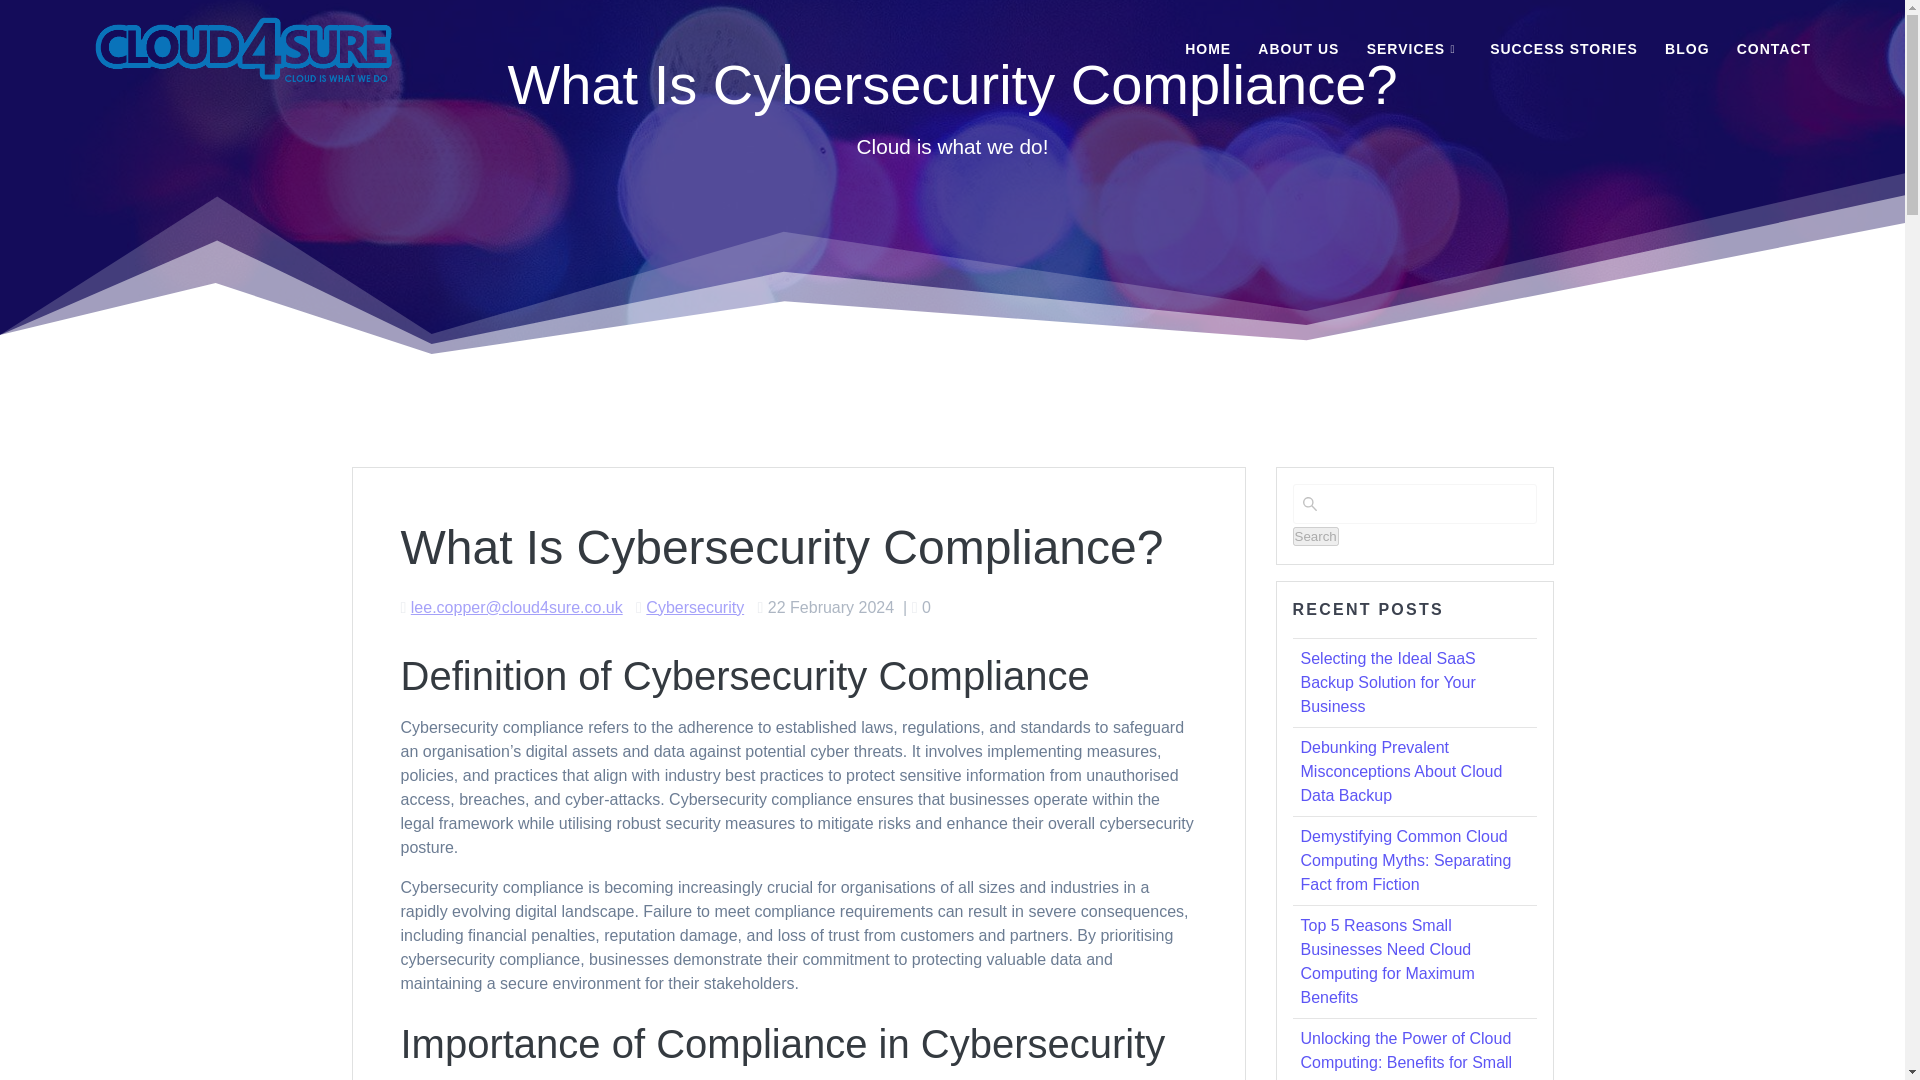  What do you see at coordinates (1400, 770) in the screenshot?
I see `Debunking Prevalent Misconceptions About Cloud Data Backup` at bounding box center [1400, 770].